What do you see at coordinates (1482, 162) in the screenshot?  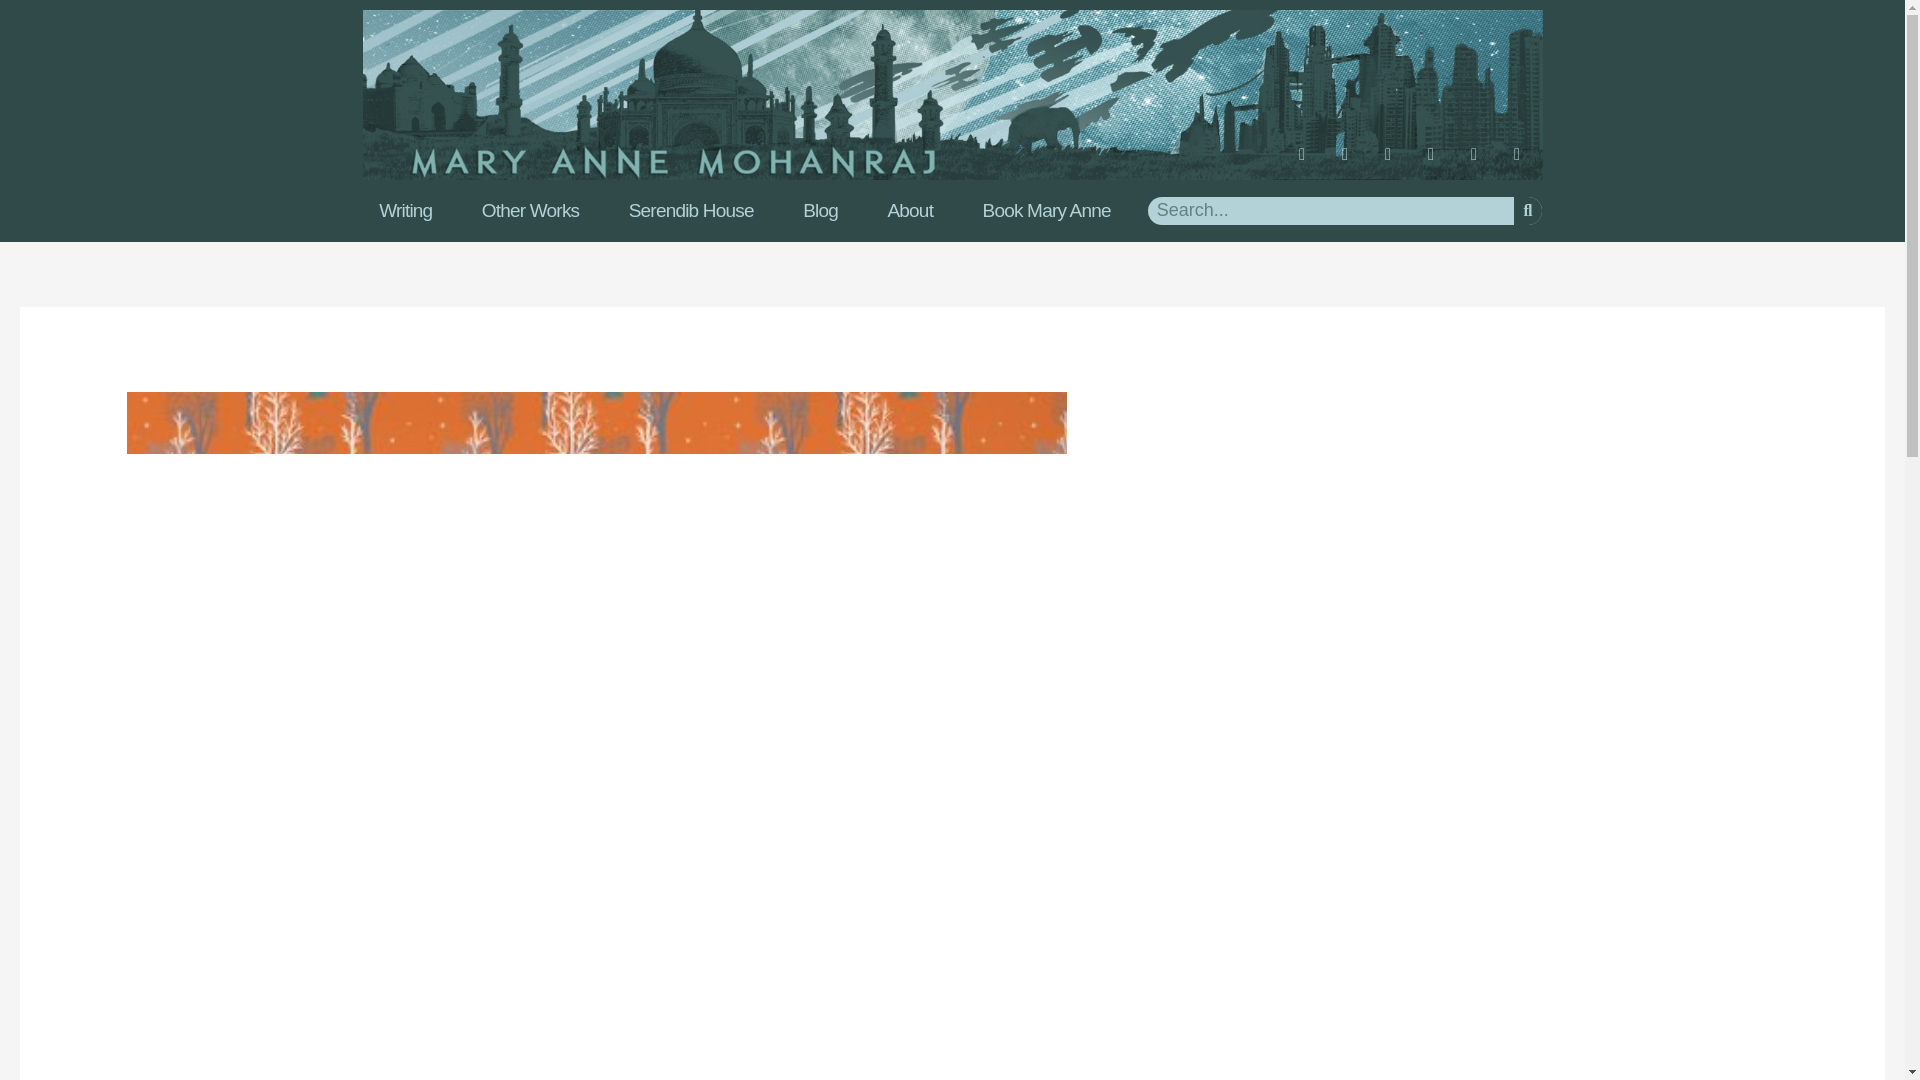 I see `Patreon` at bounding box center [1482, 162].